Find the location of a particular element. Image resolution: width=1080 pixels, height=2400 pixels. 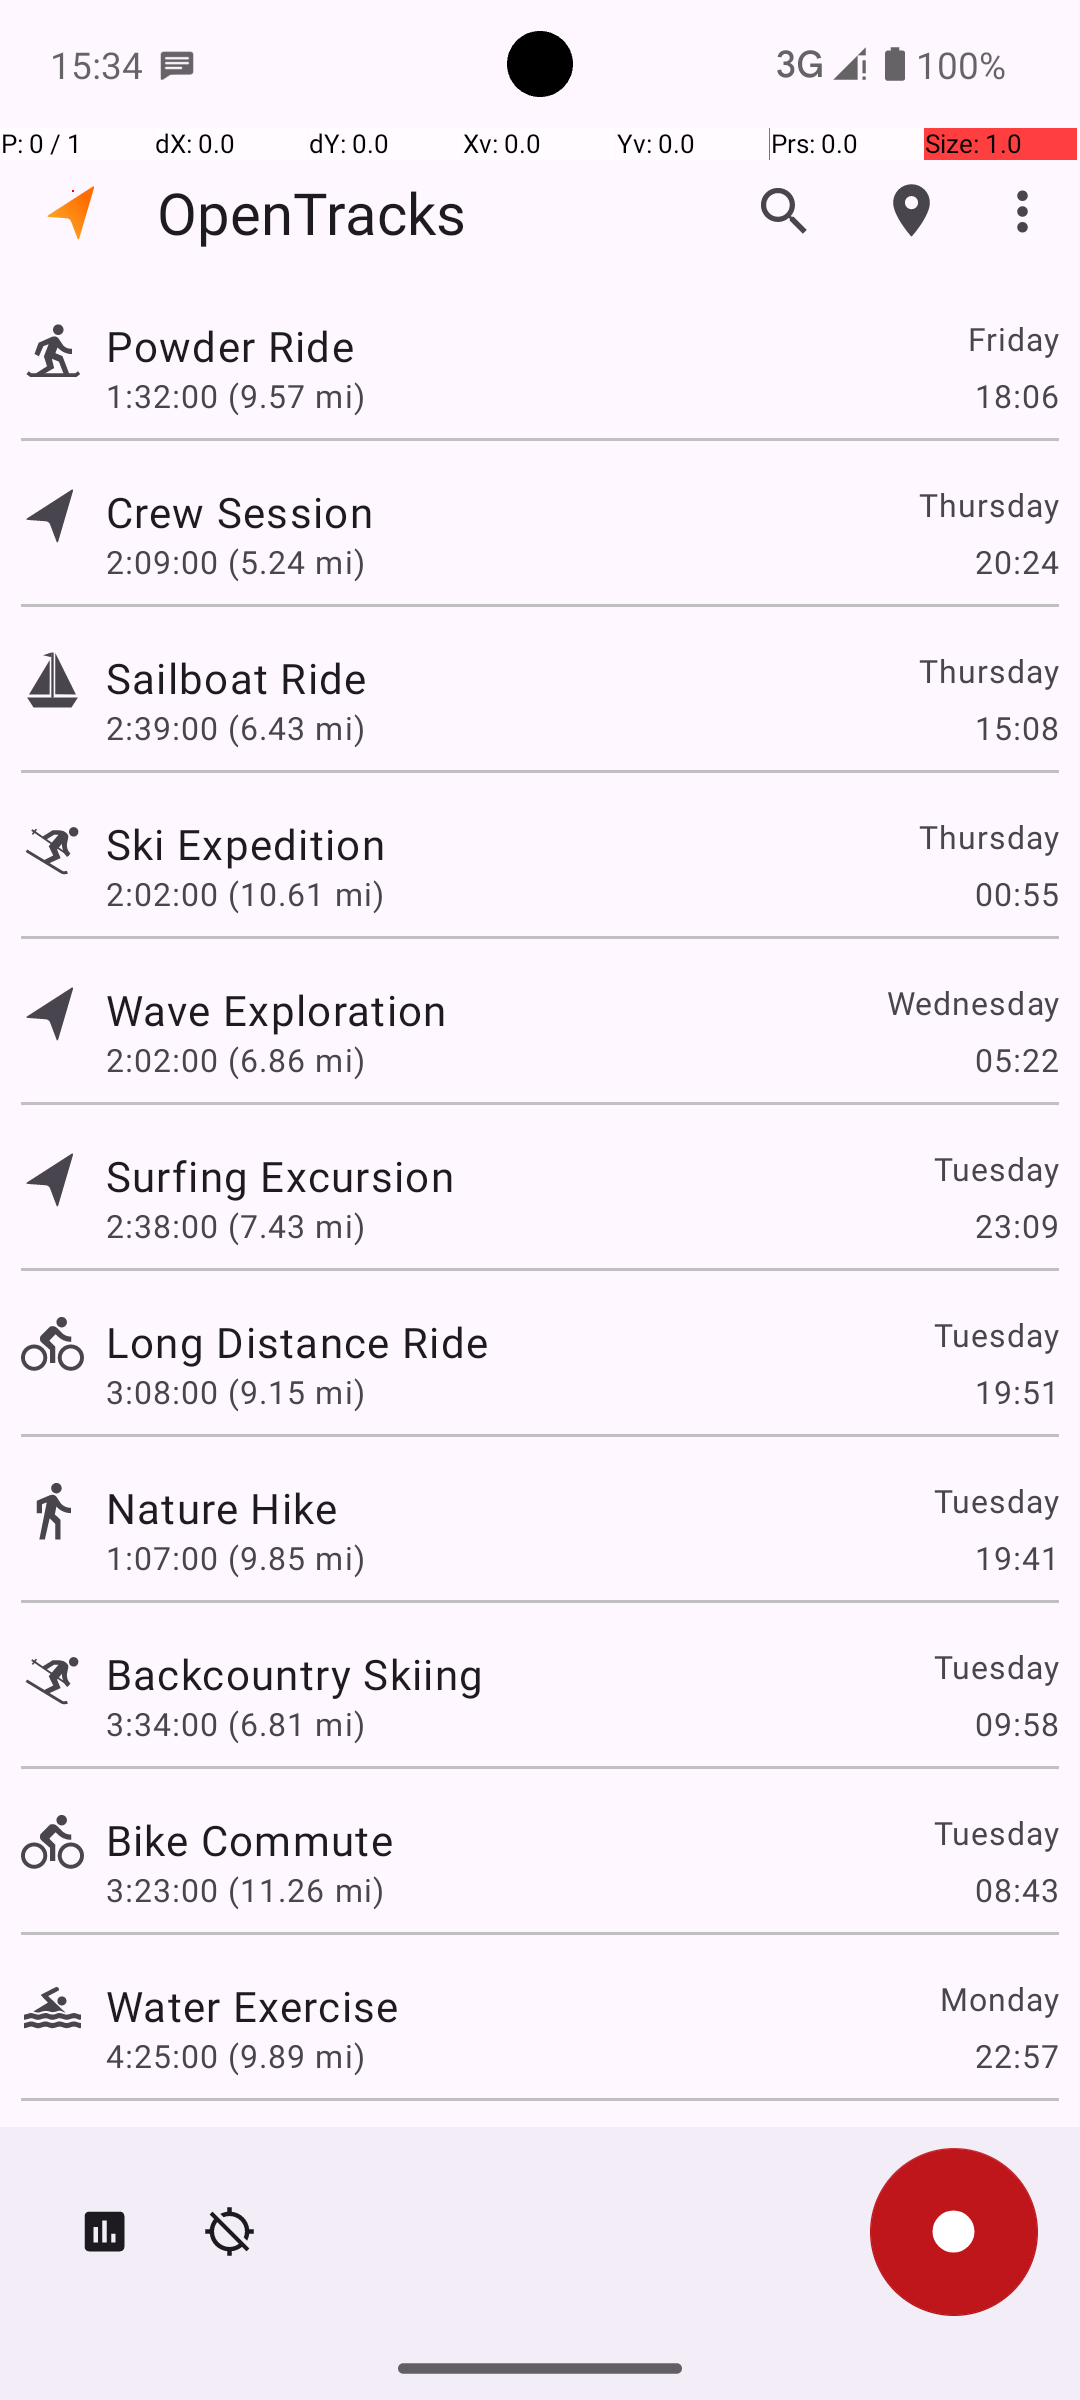

Thursday is located at coordinates (988, 504).